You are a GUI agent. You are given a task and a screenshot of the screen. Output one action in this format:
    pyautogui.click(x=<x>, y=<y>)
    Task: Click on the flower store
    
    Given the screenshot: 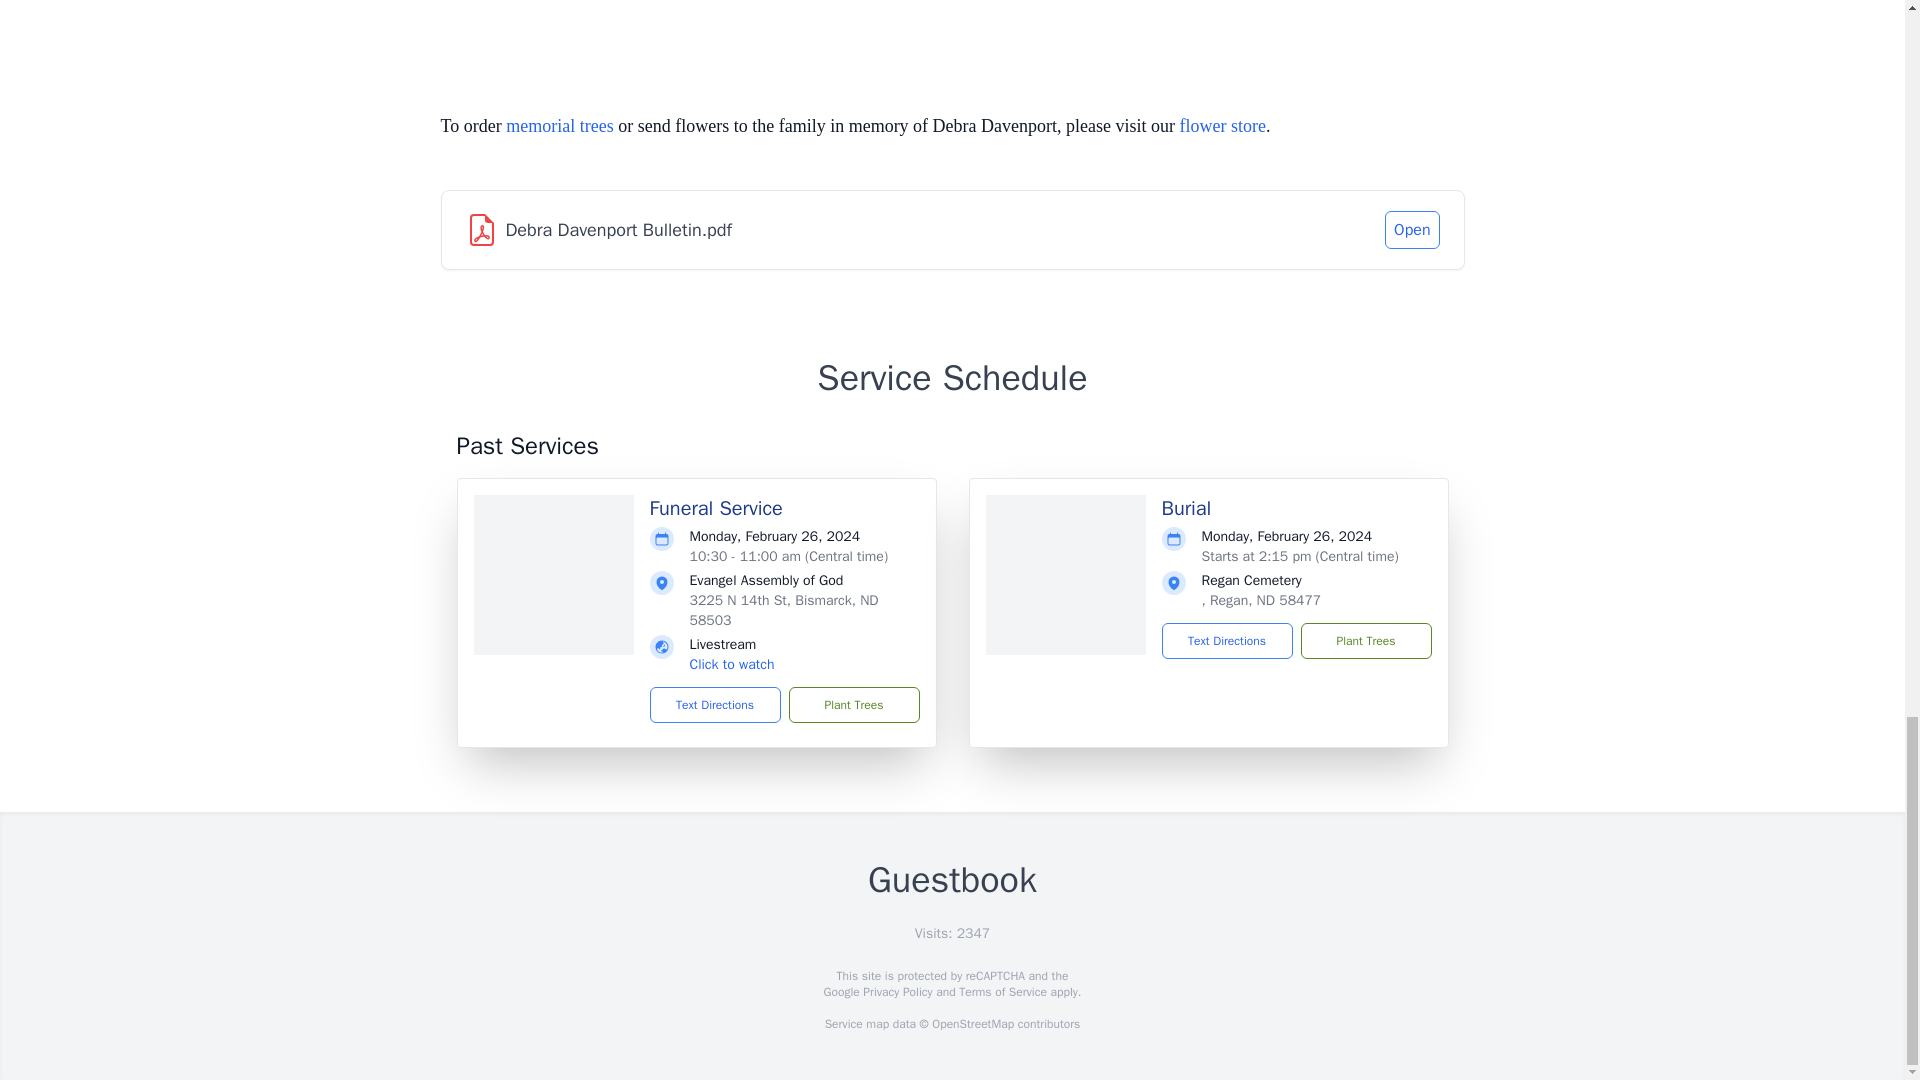 What is the action you would take?
    pyautogui.click(x=1222, y=126)
    